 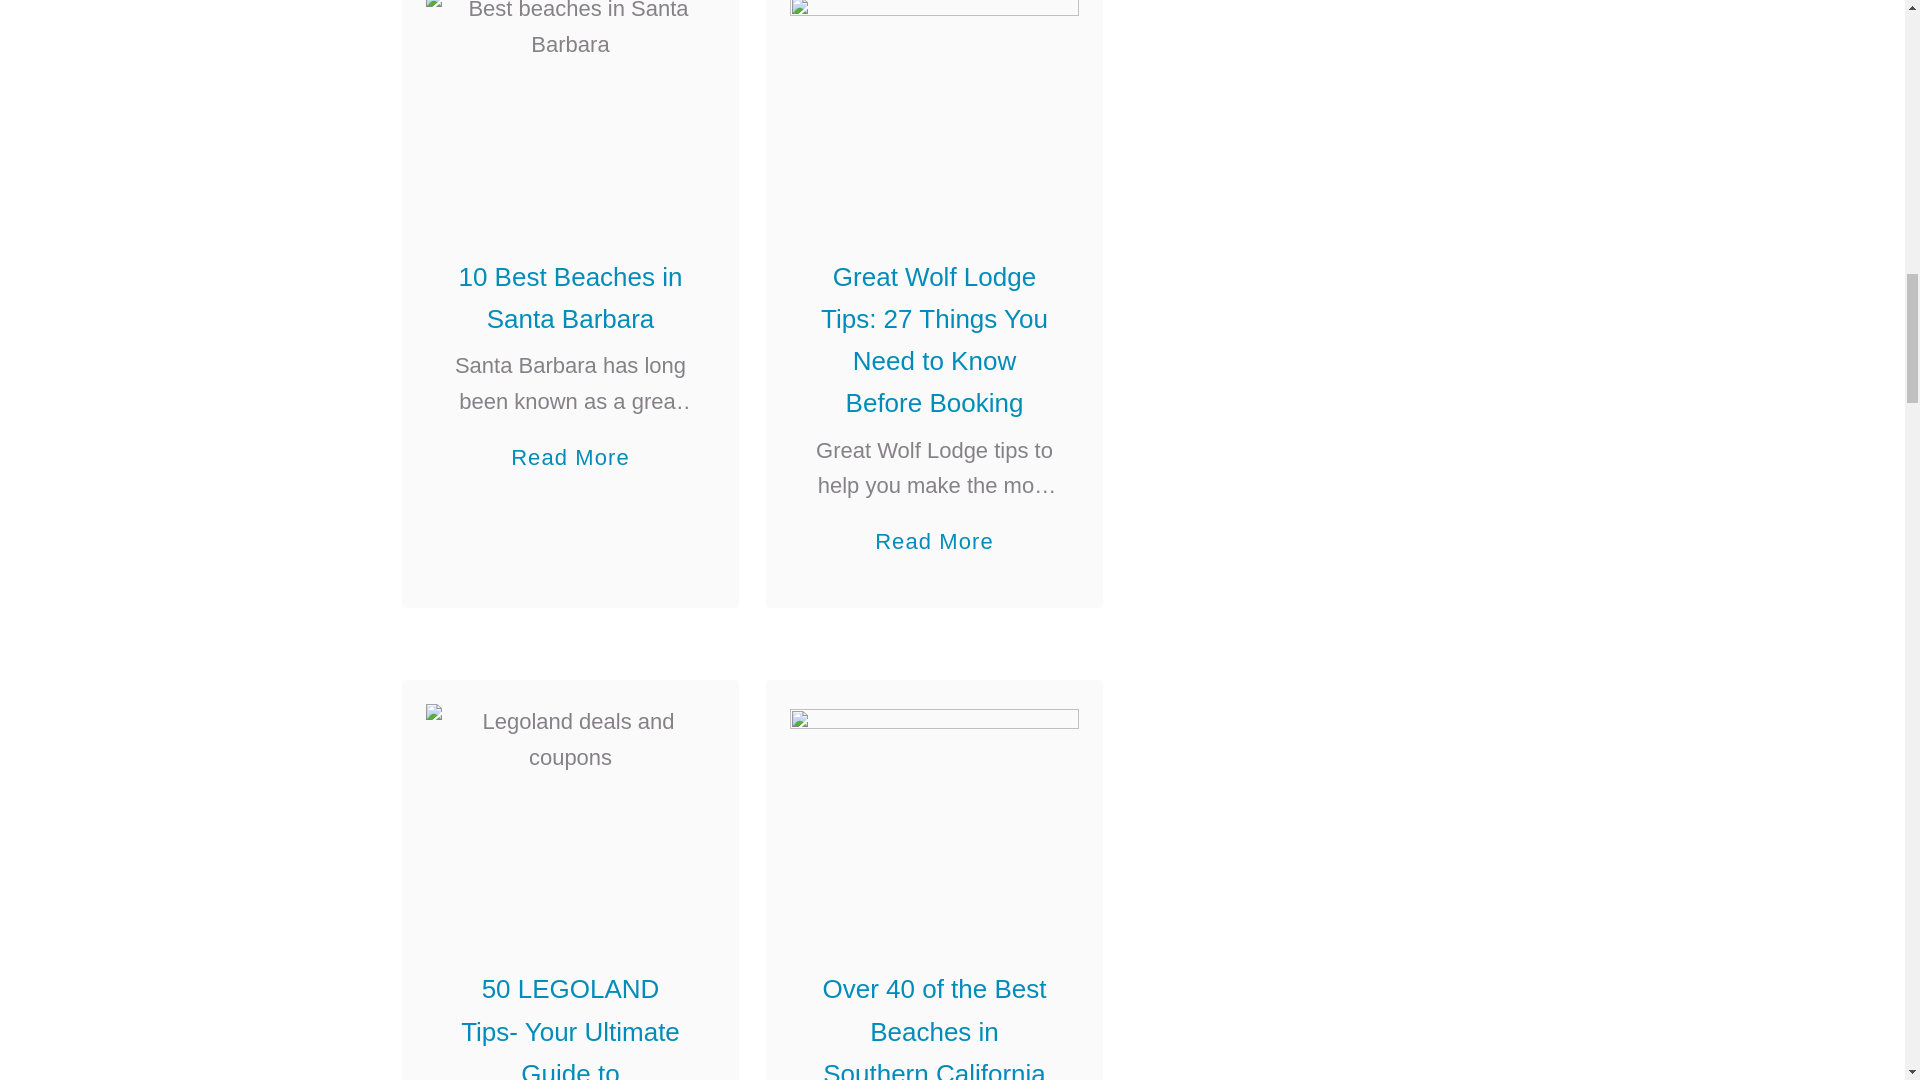 I want to click on 10 Best Beaches in Santa Barbara, so click(x=570, y=104).